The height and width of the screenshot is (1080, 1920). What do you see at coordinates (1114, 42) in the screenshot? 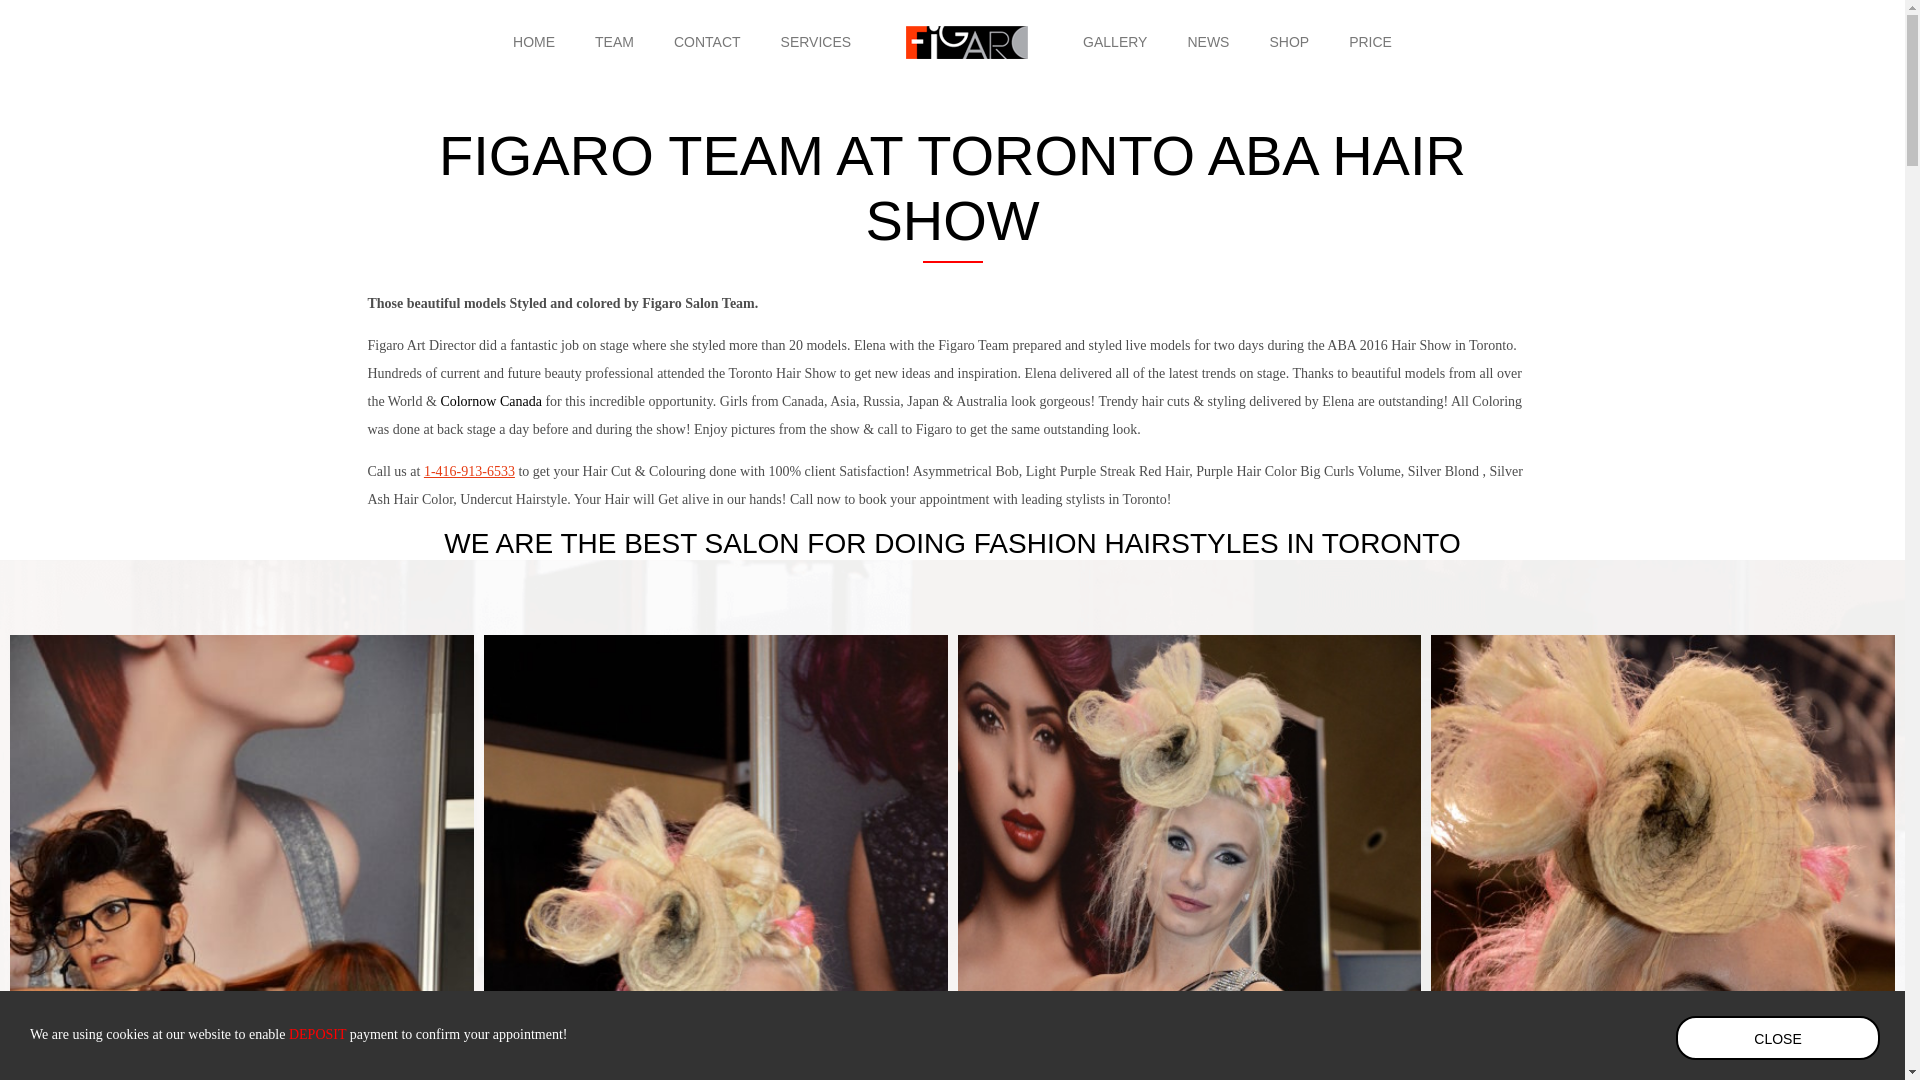
I see `GALLERY` at bounding box center [1114, 42].